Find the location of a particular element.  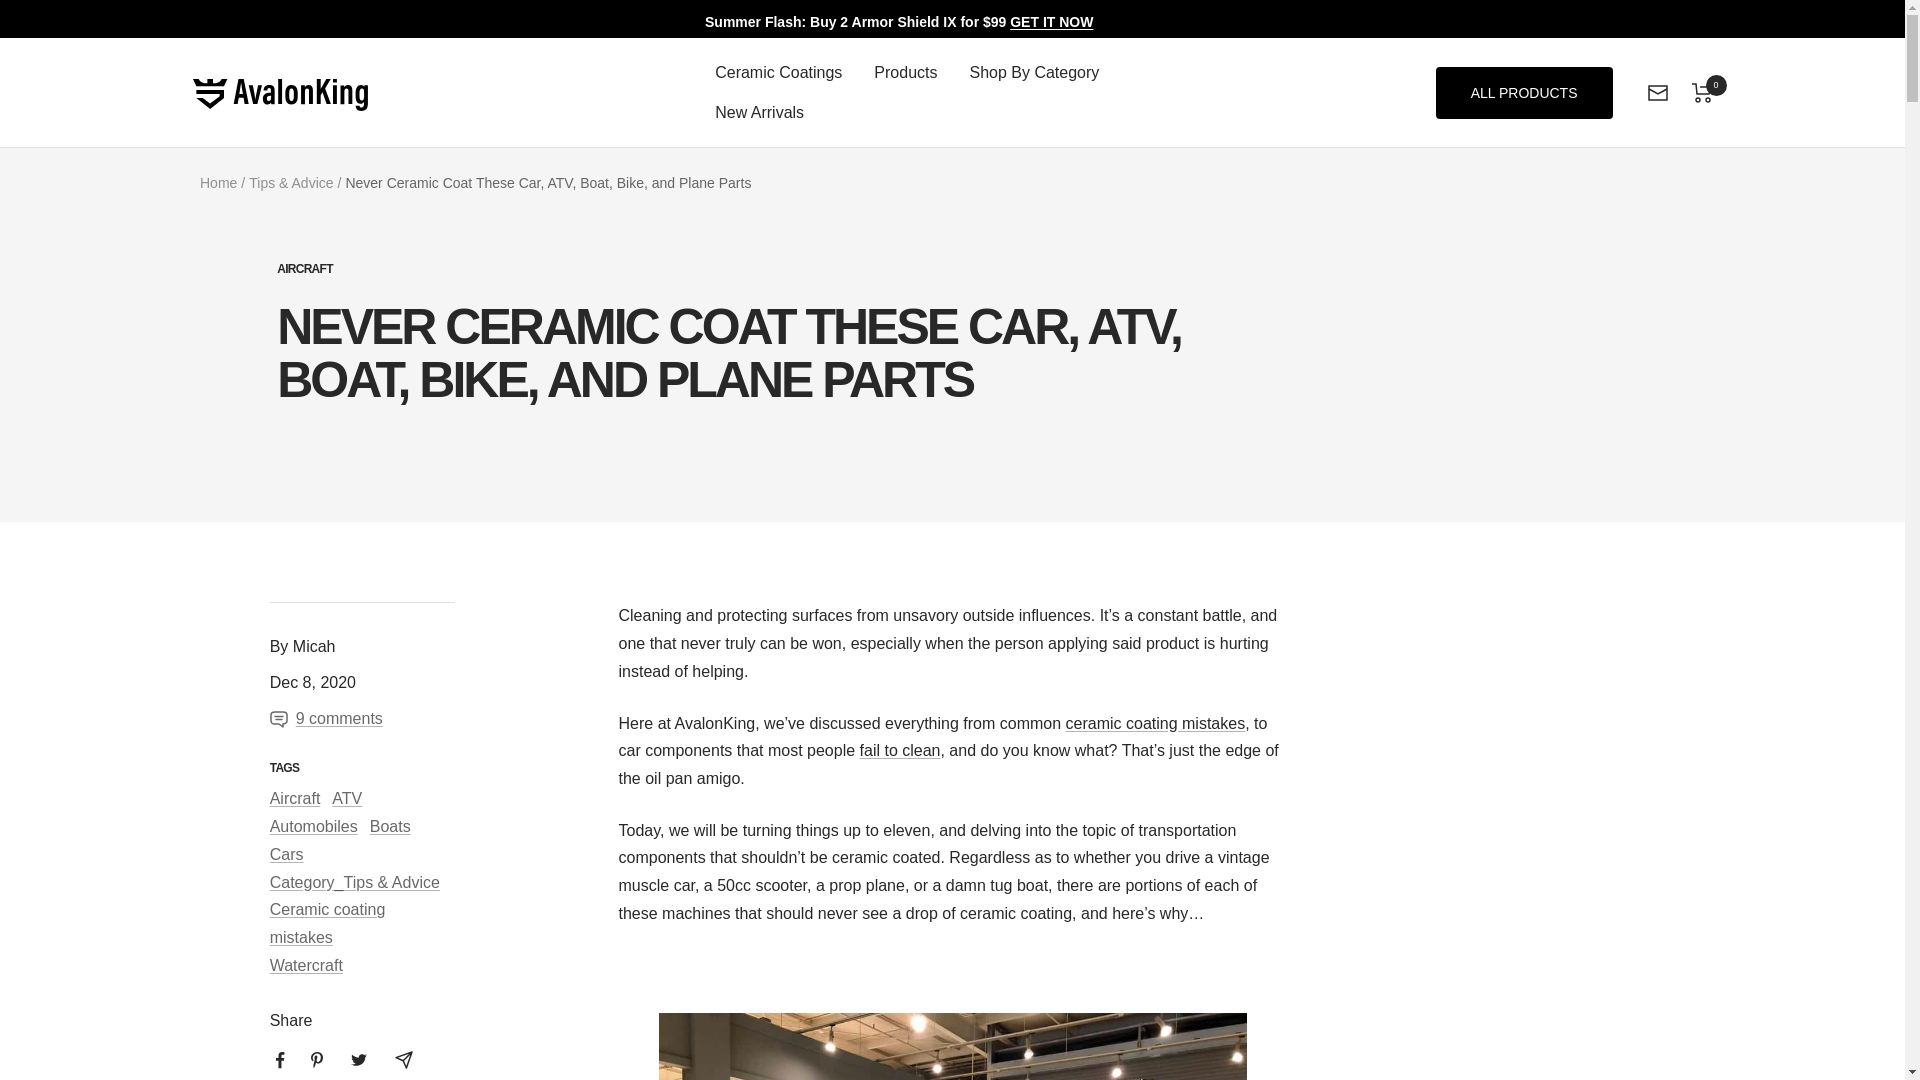

Watercraft is located at coordinates (306, 965).